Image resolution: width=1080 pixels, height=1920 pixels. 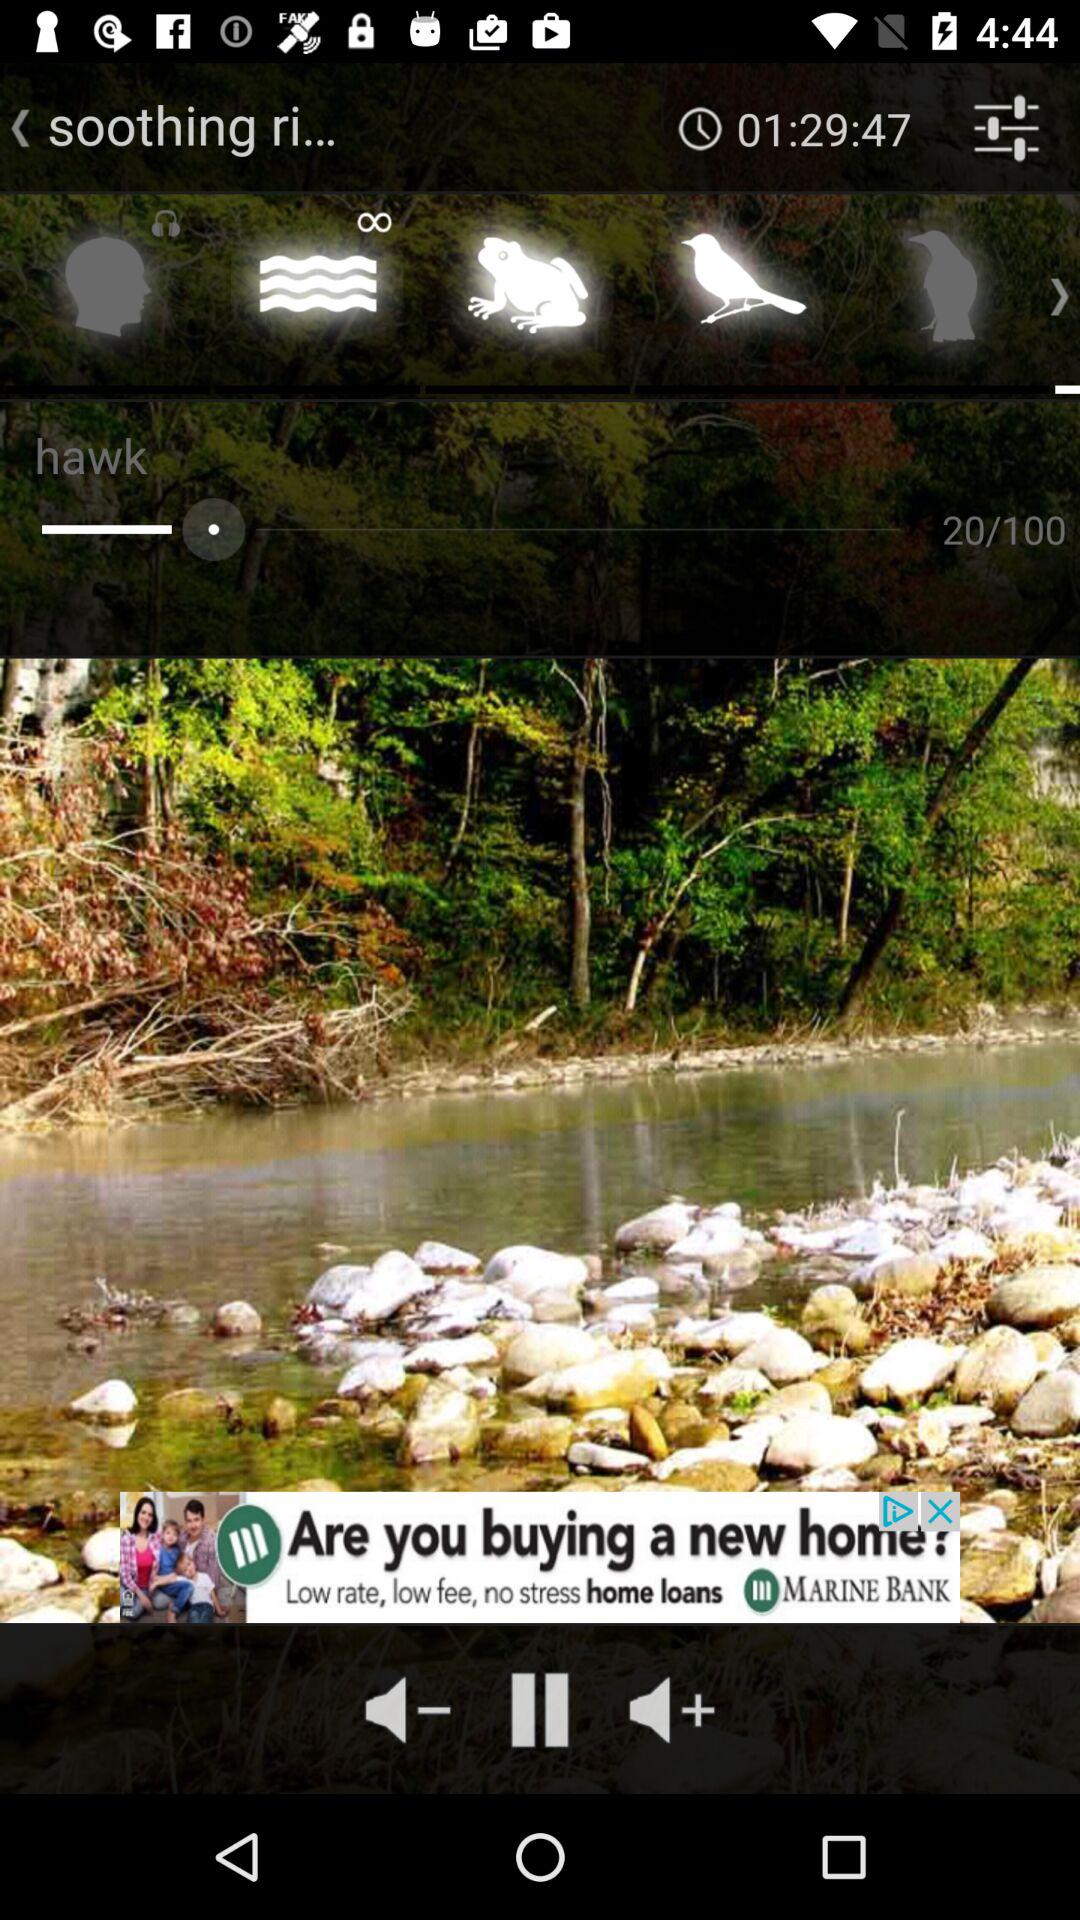 What do you see at coordinates (108, 292) in the screenshot?
I see `toggle headphones` at bounding box center [108, 292].